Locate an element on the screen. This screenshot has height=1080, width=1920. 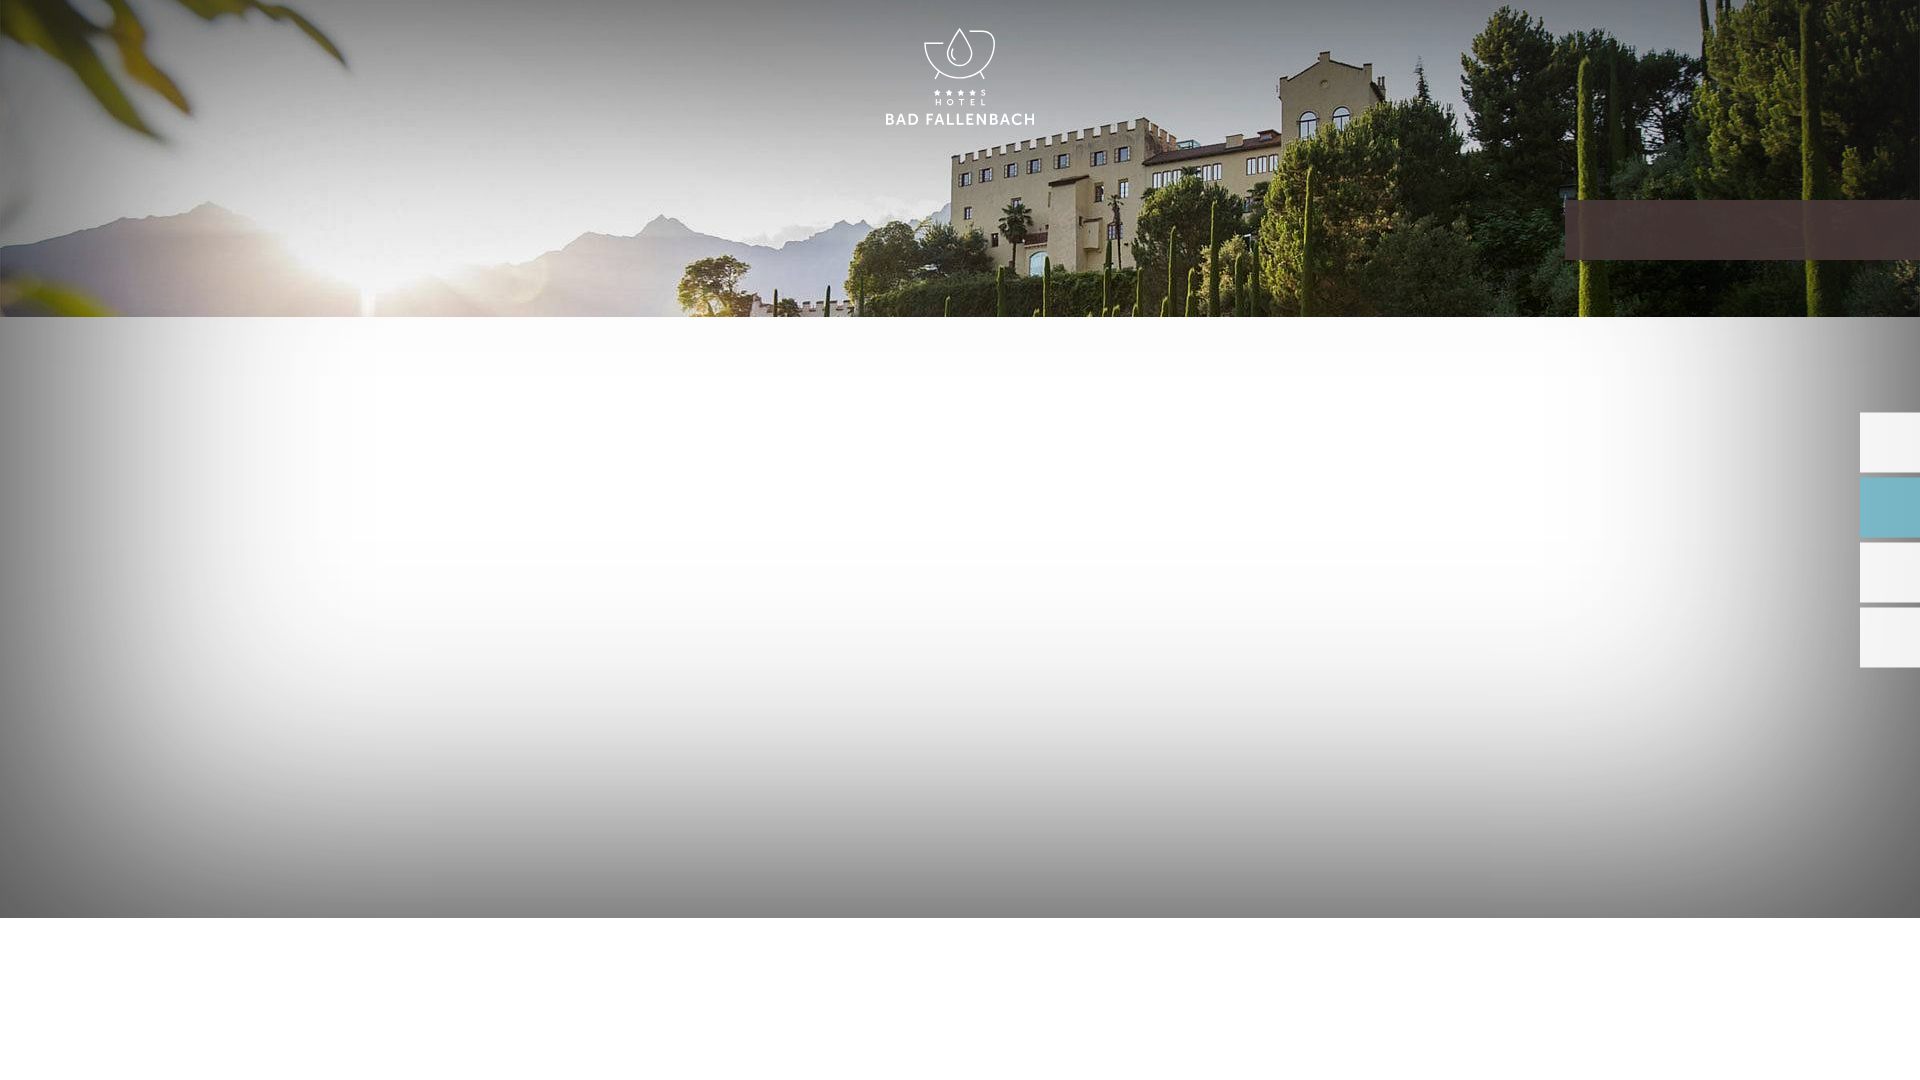
HOTEL BAD FALLENBACH is located at coordinates (960, 78).